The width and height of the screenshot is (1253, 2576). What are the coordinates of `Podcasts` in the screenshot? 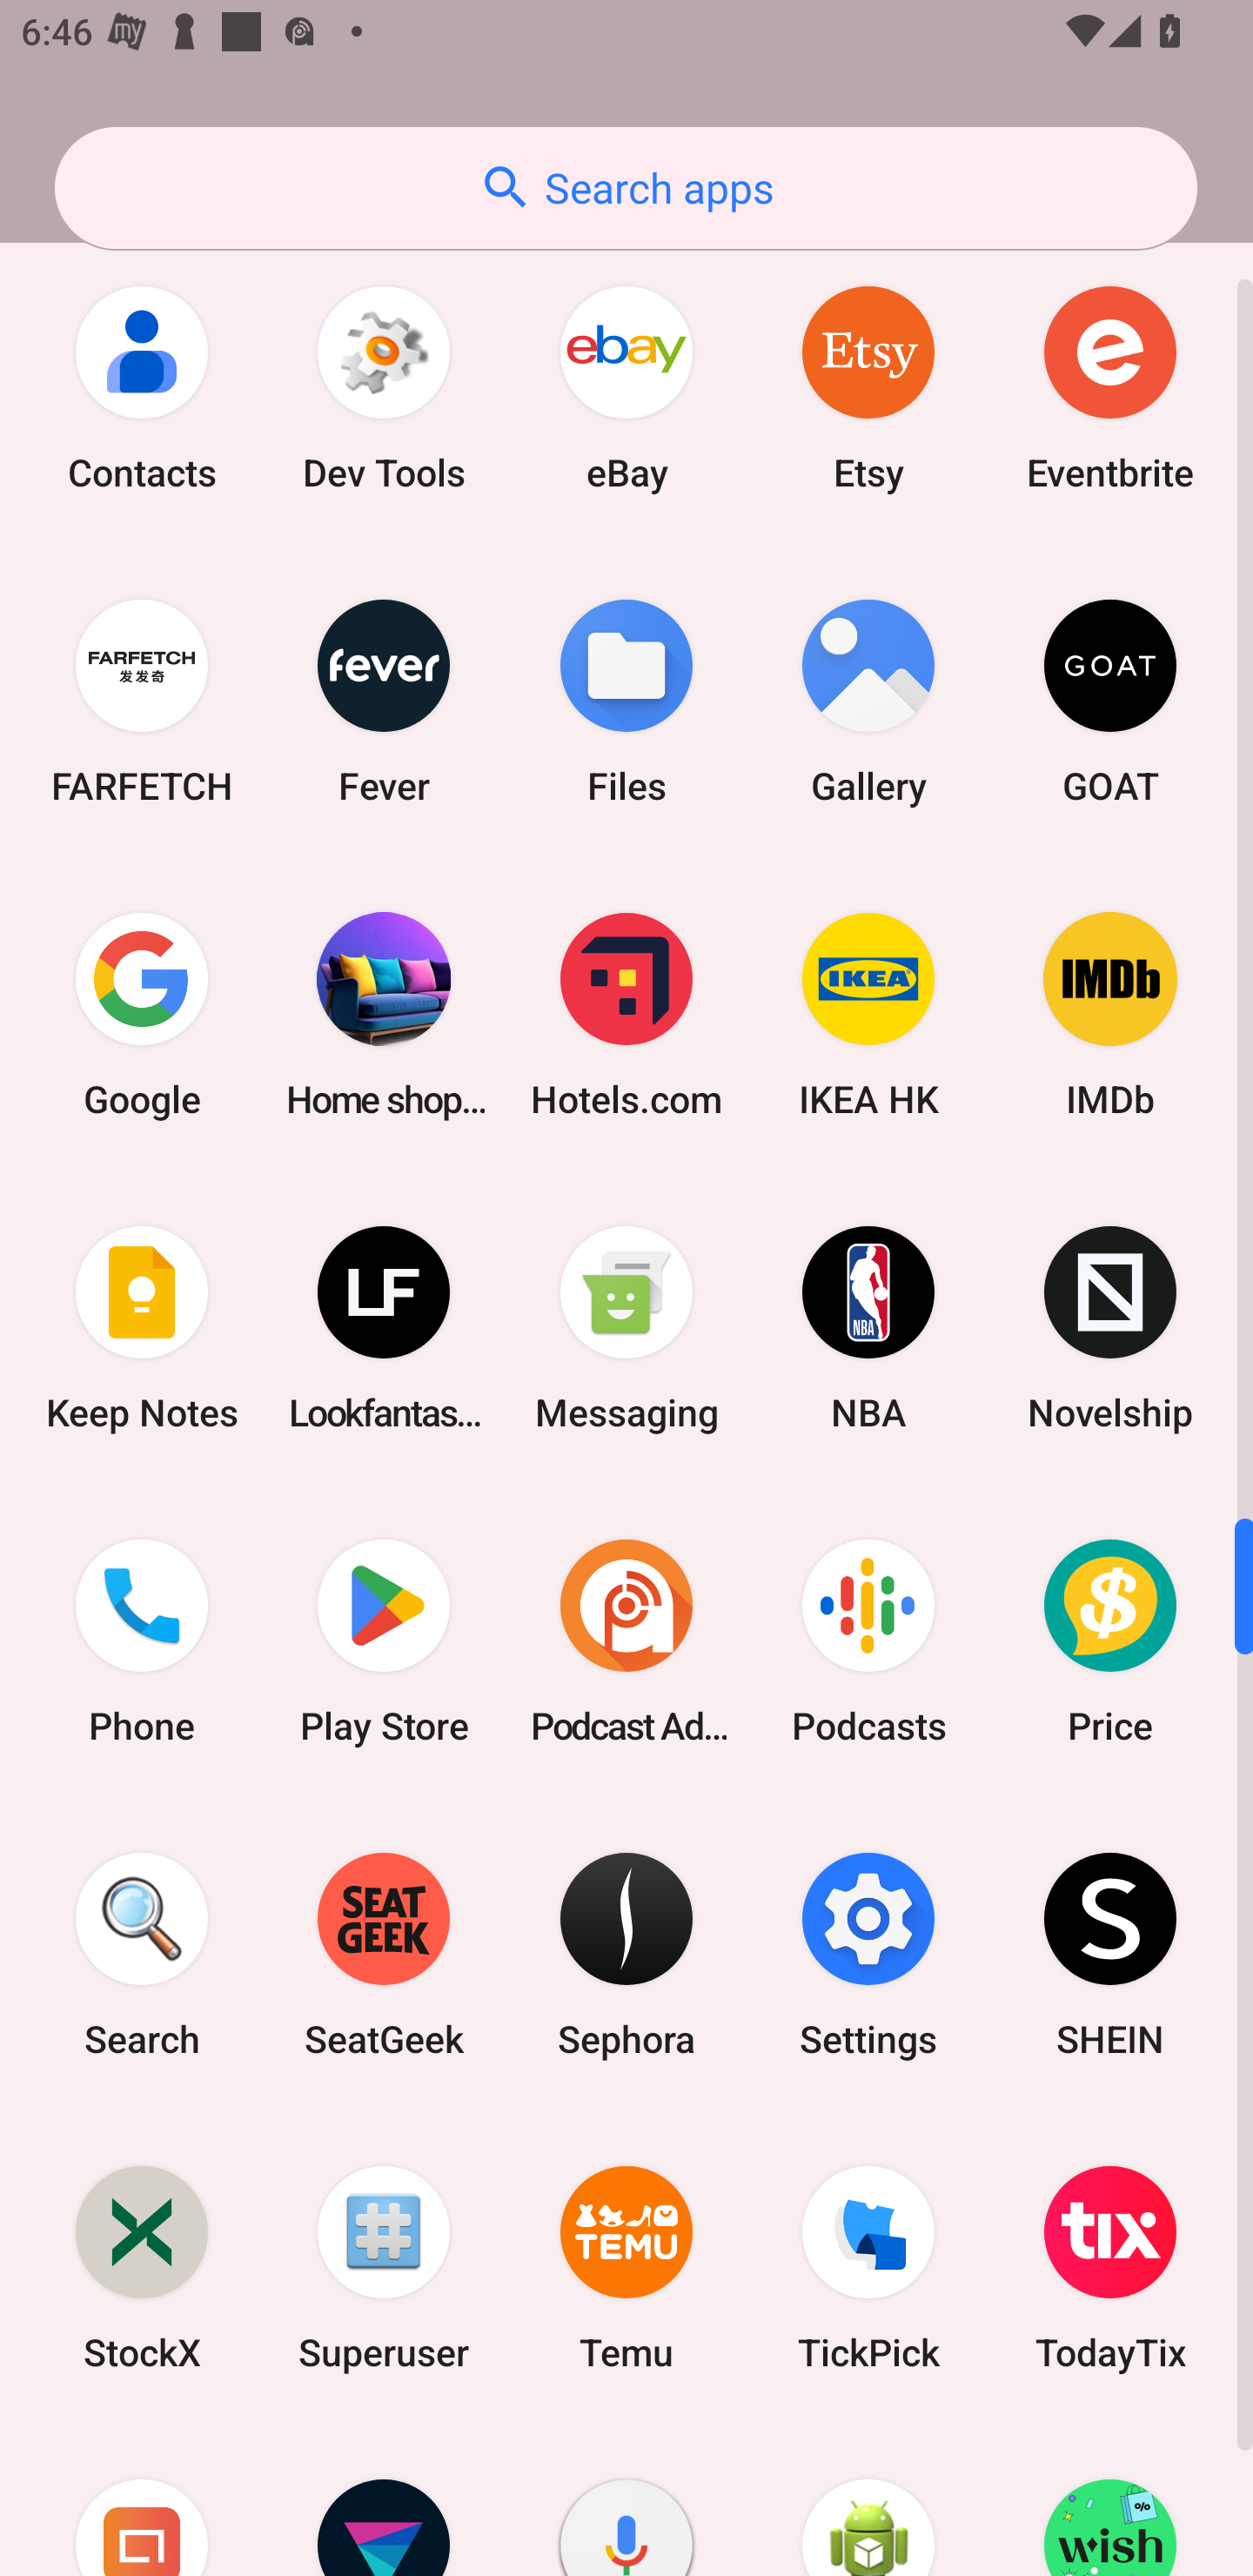 It's located at (868, 1640).